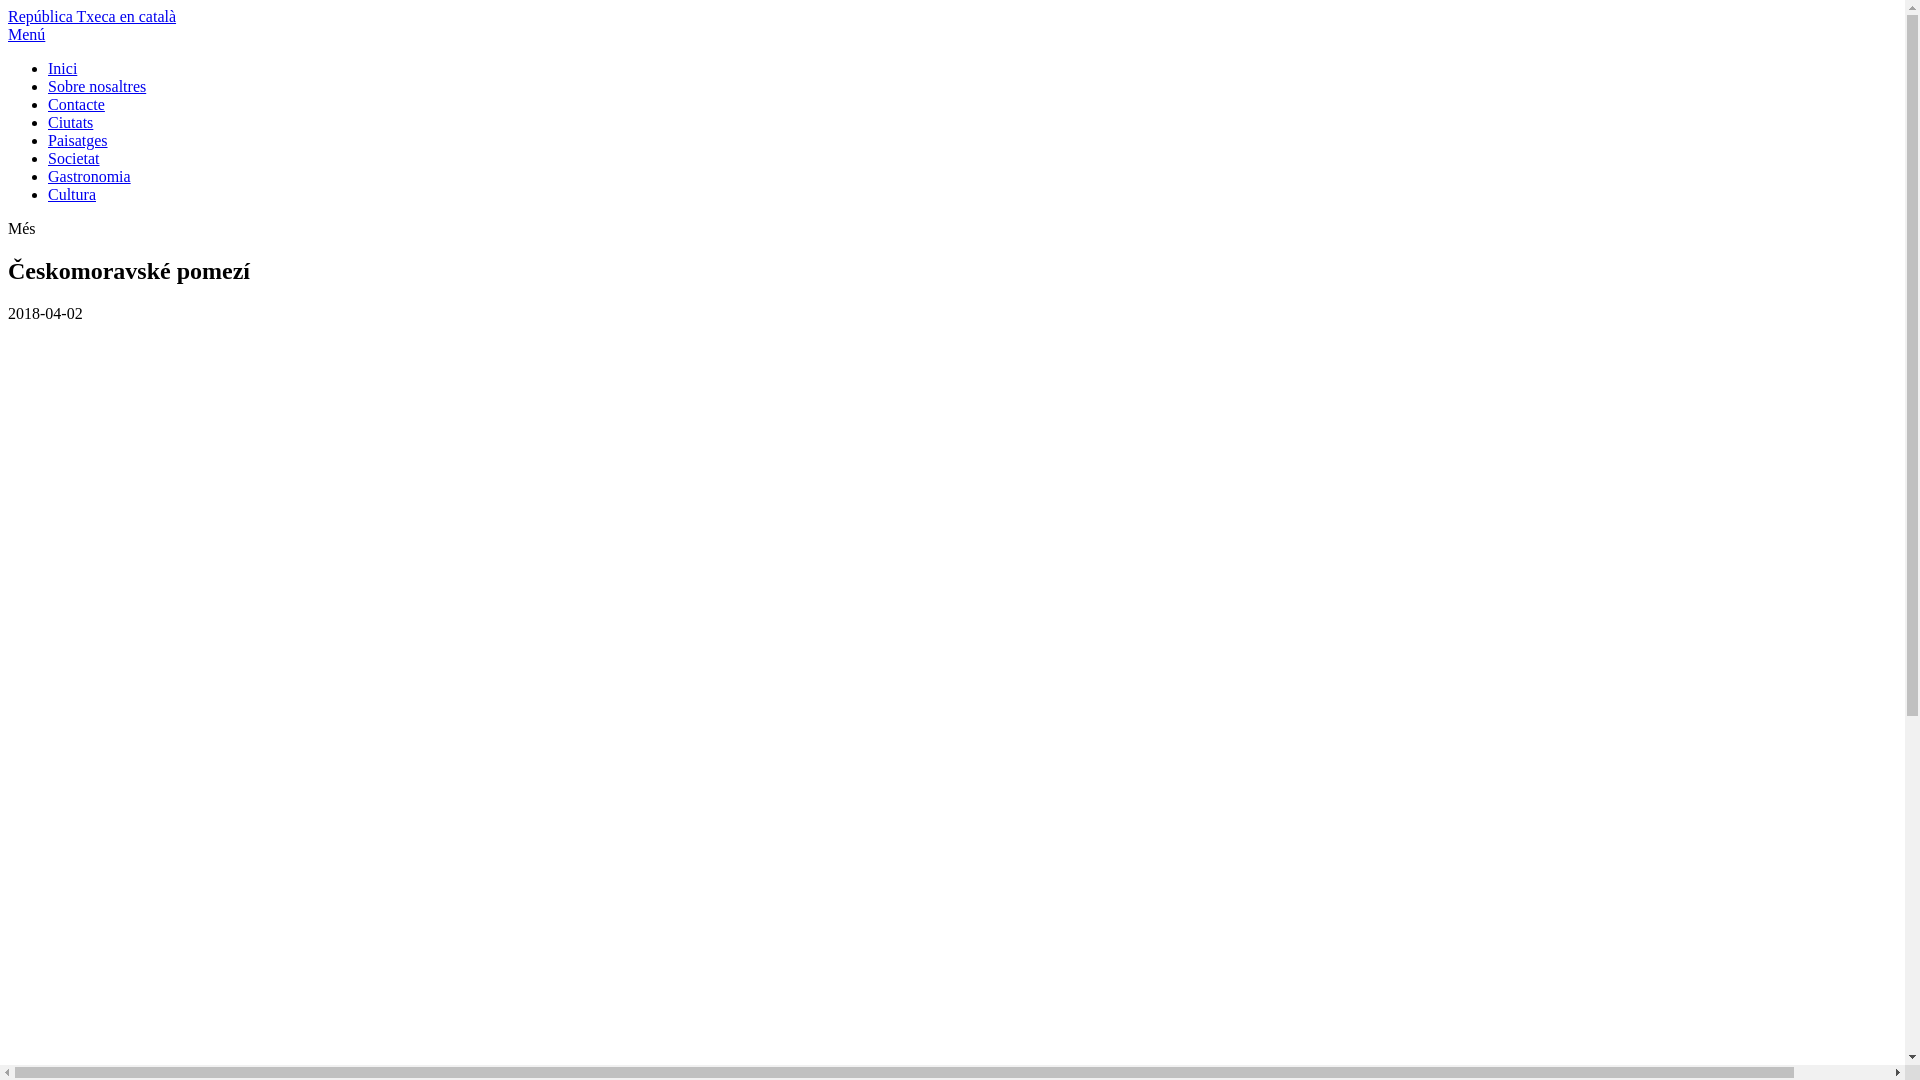 The height and width of the screenshot is (1080, 1920). What do you see at coordinates (78, 140) in the screenshot?
I see `Paisatges` at bounding box center [78, 140].